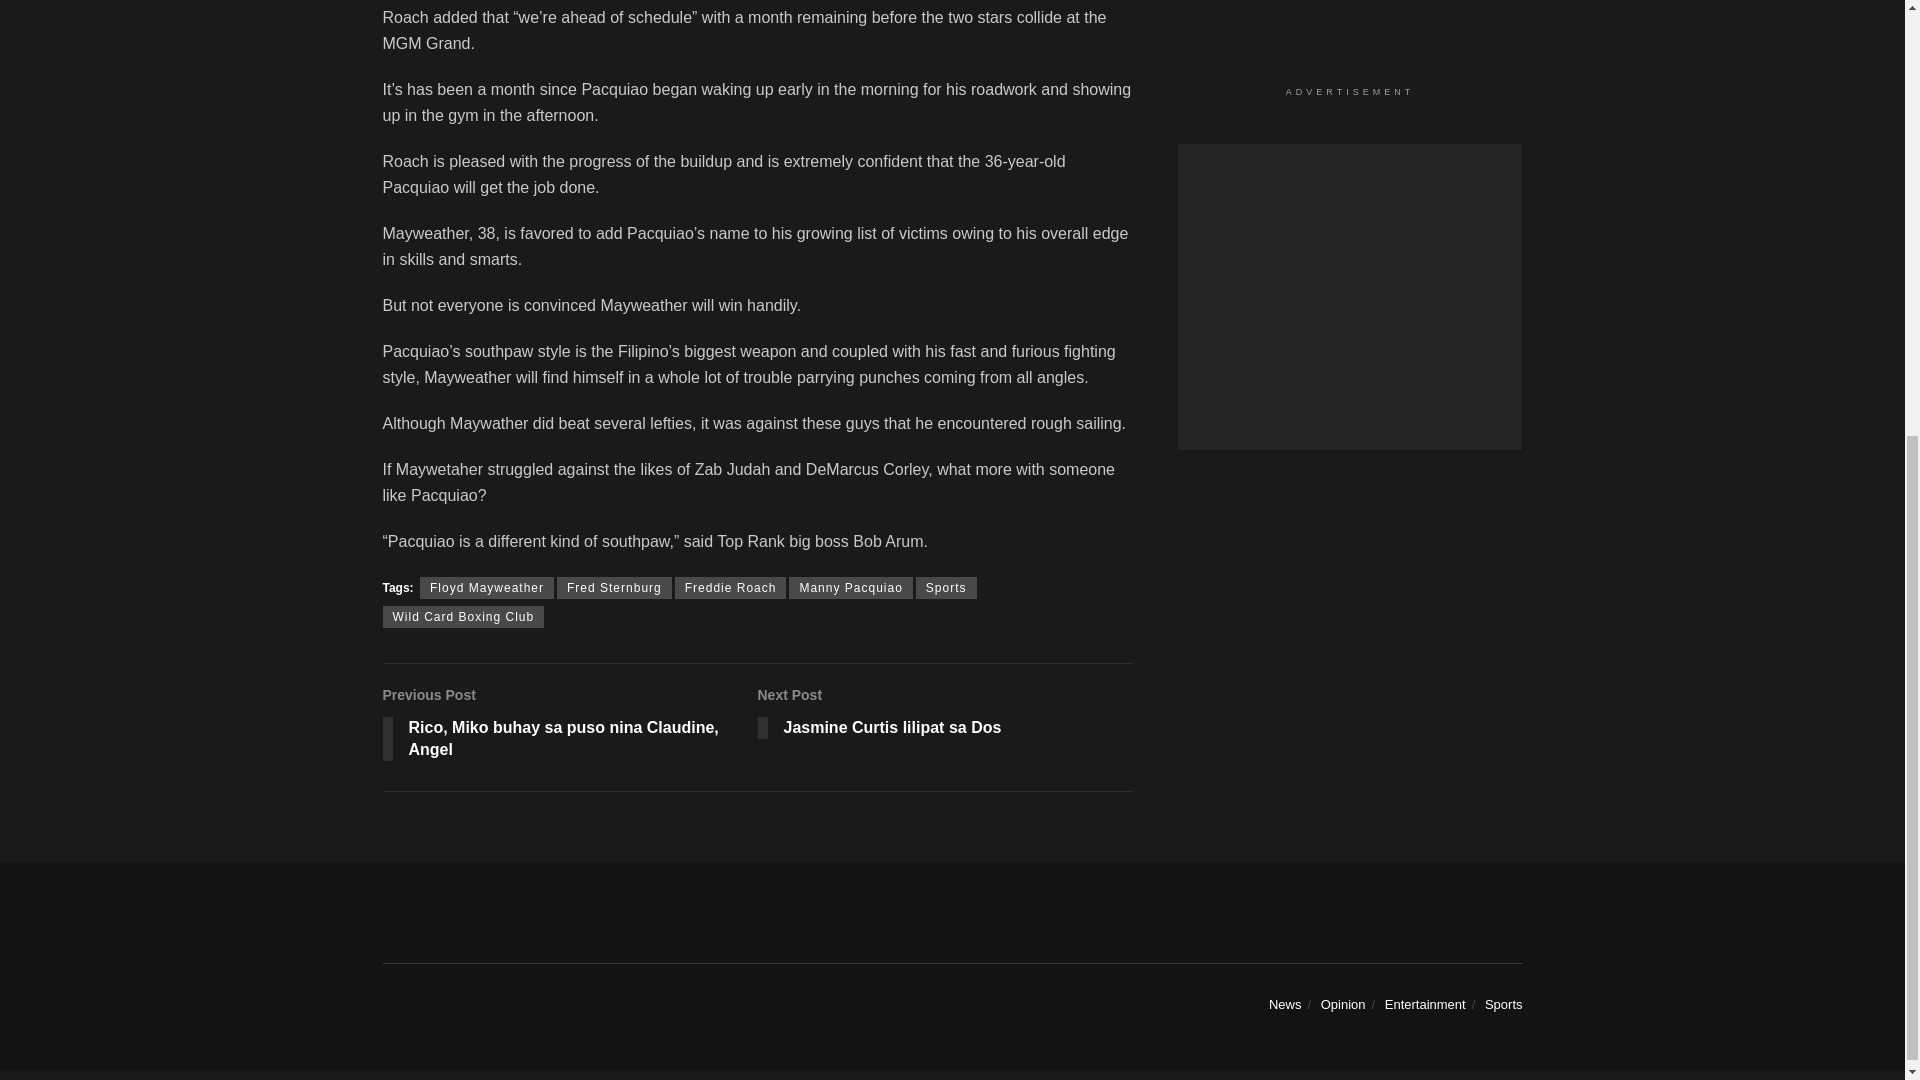 The height and width of the screenshot is (1080, 1920). What do you see at coordinates (614, 588) in the screenshot?
I see `Fred Sternburg` at bounding box center [614, 588].